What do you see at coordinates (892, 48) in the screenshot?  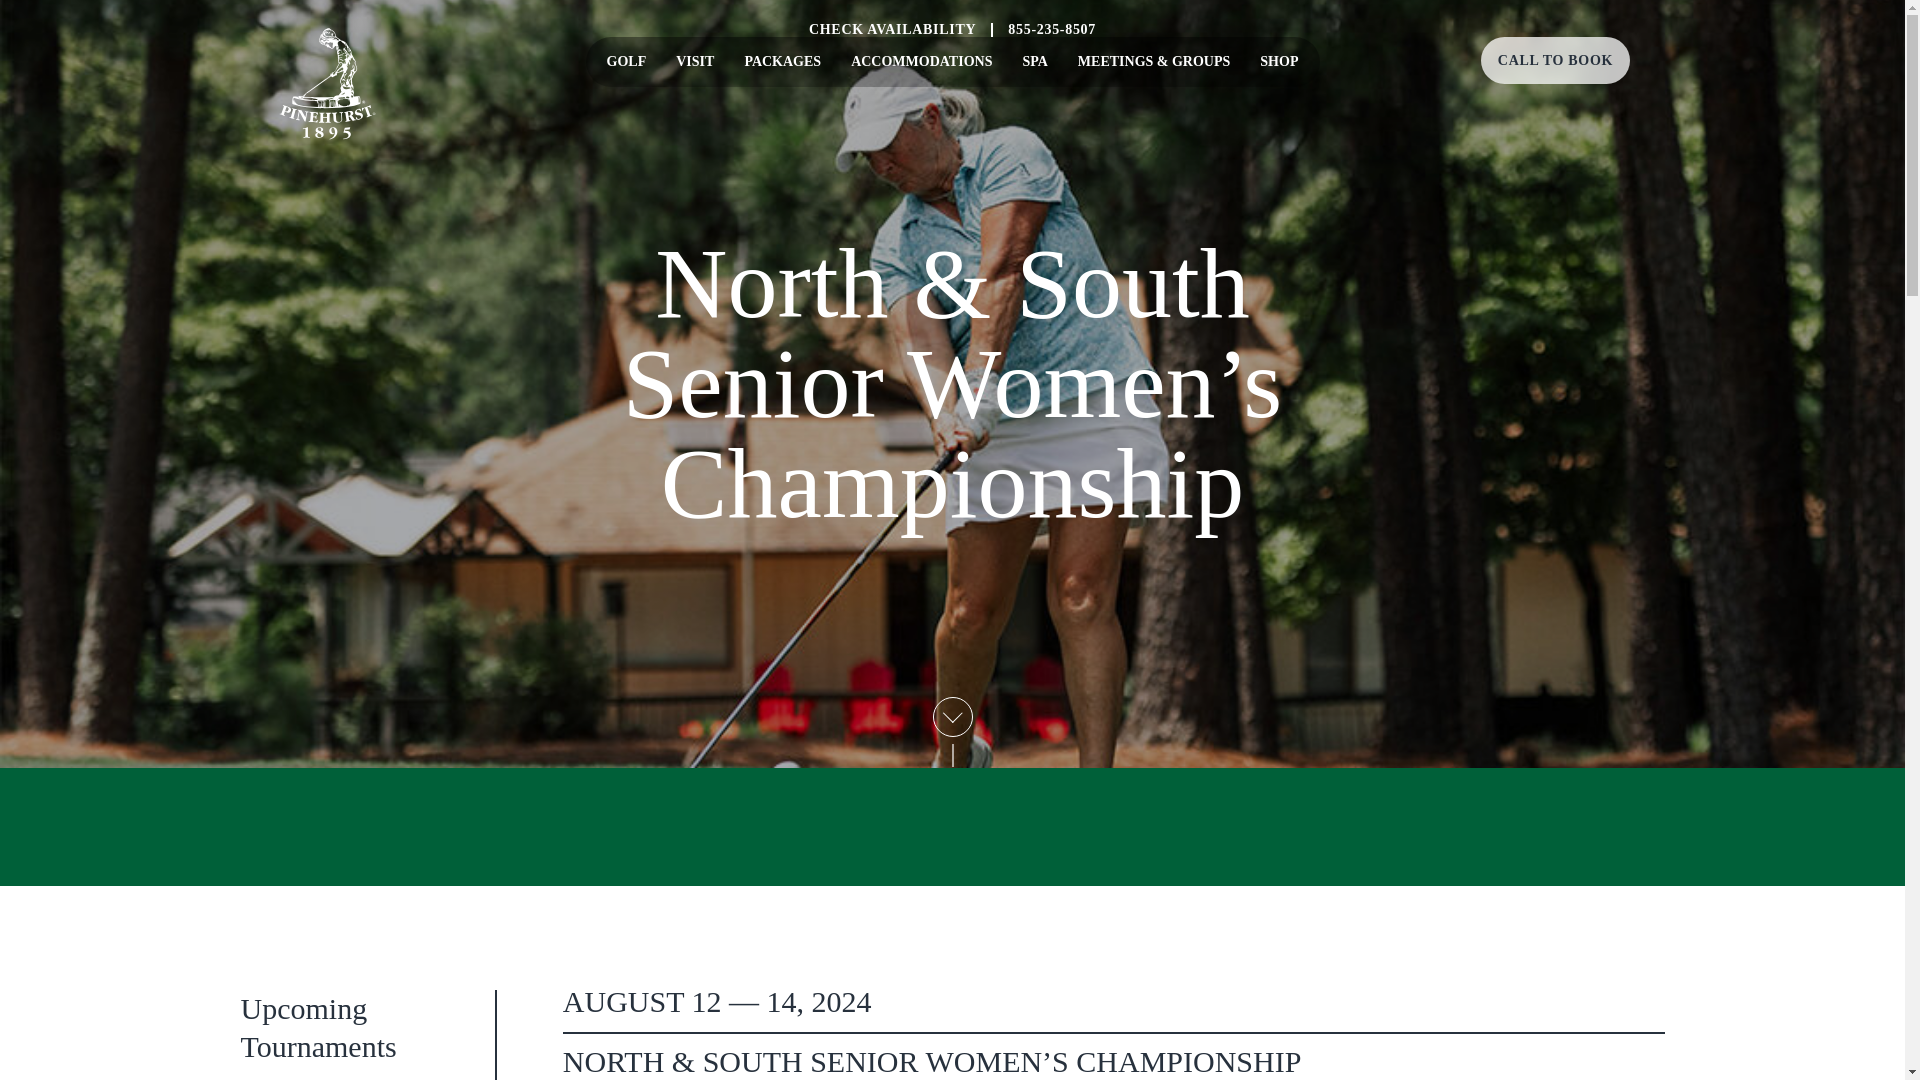 I see `CHECK AVAILABILITY` at bounding box center [892, 48].